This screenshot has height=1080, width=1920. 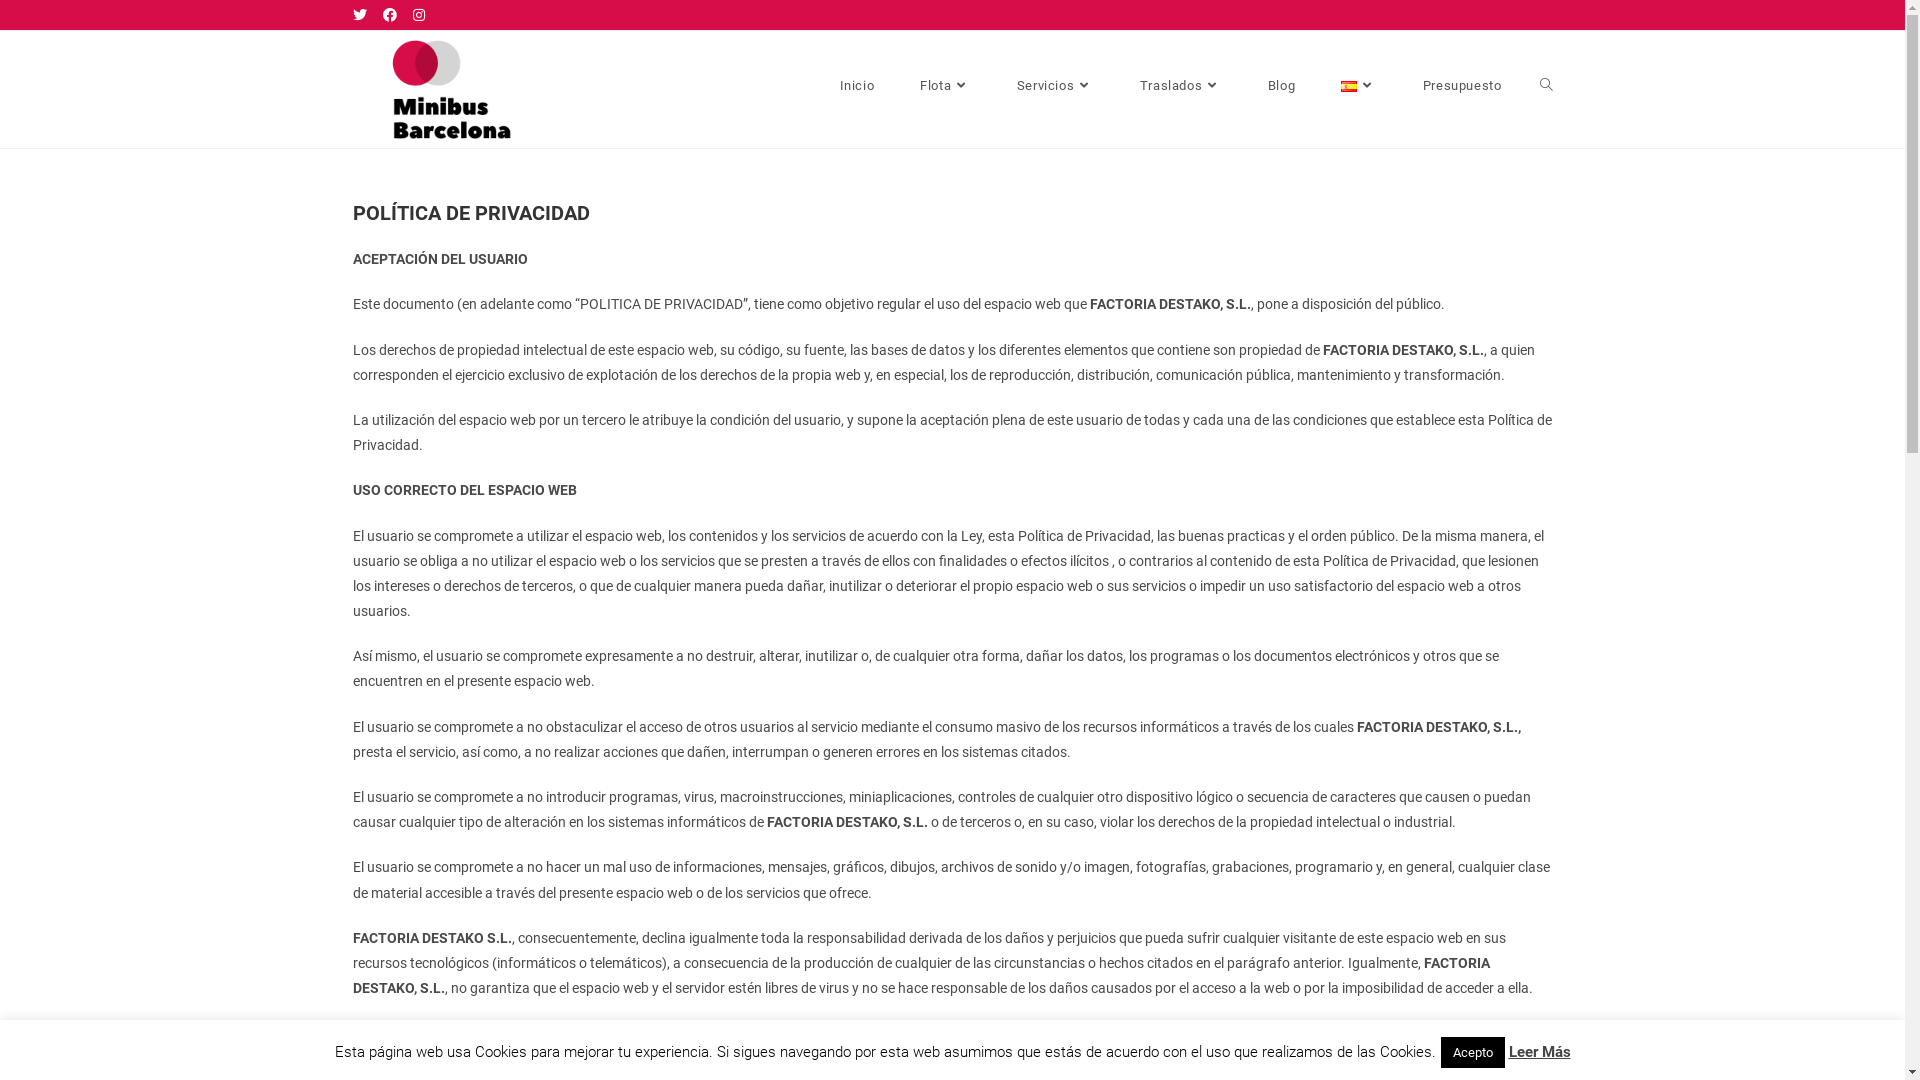 What do you see at coordinates (858, 86) in the screenshot?
I see `Inicio` at bounding box center [858, 86].